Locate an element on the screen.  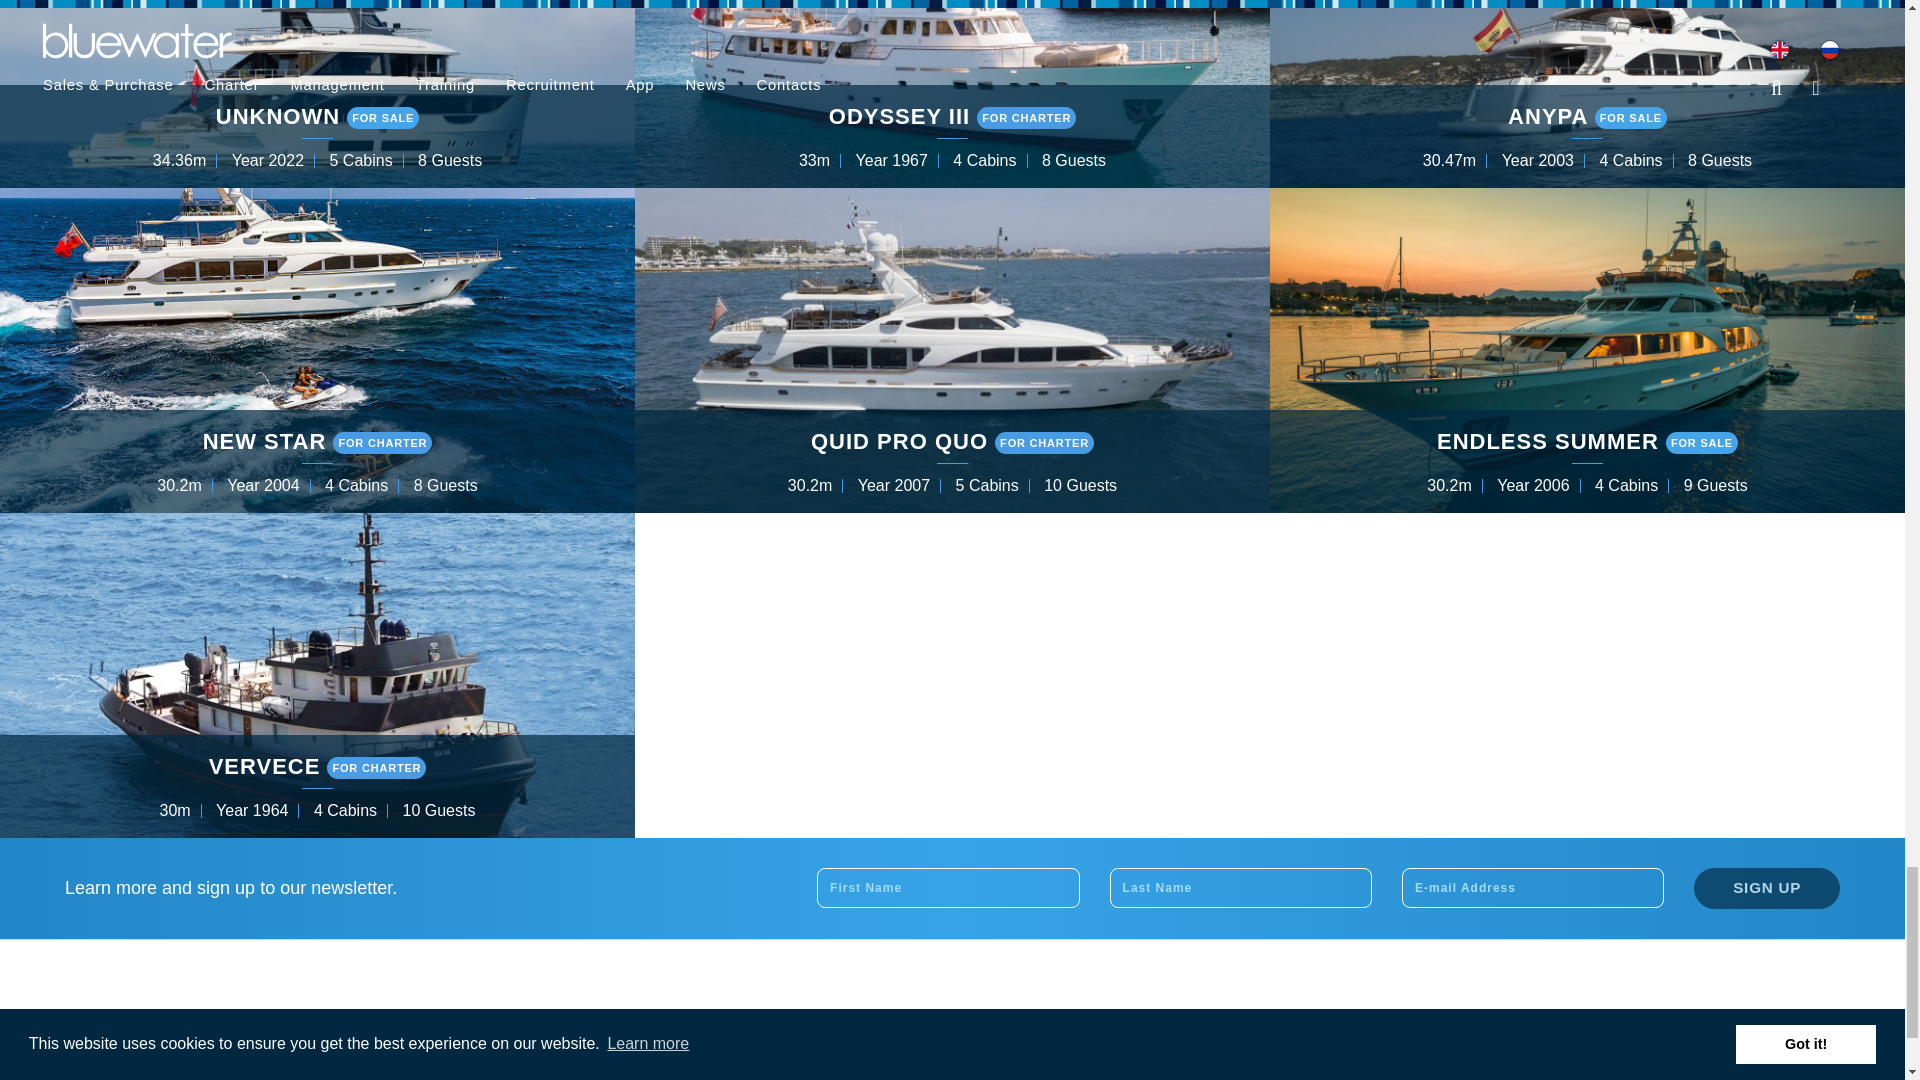
Bluewater on TikTok is located at coordinates (1405, 1027).